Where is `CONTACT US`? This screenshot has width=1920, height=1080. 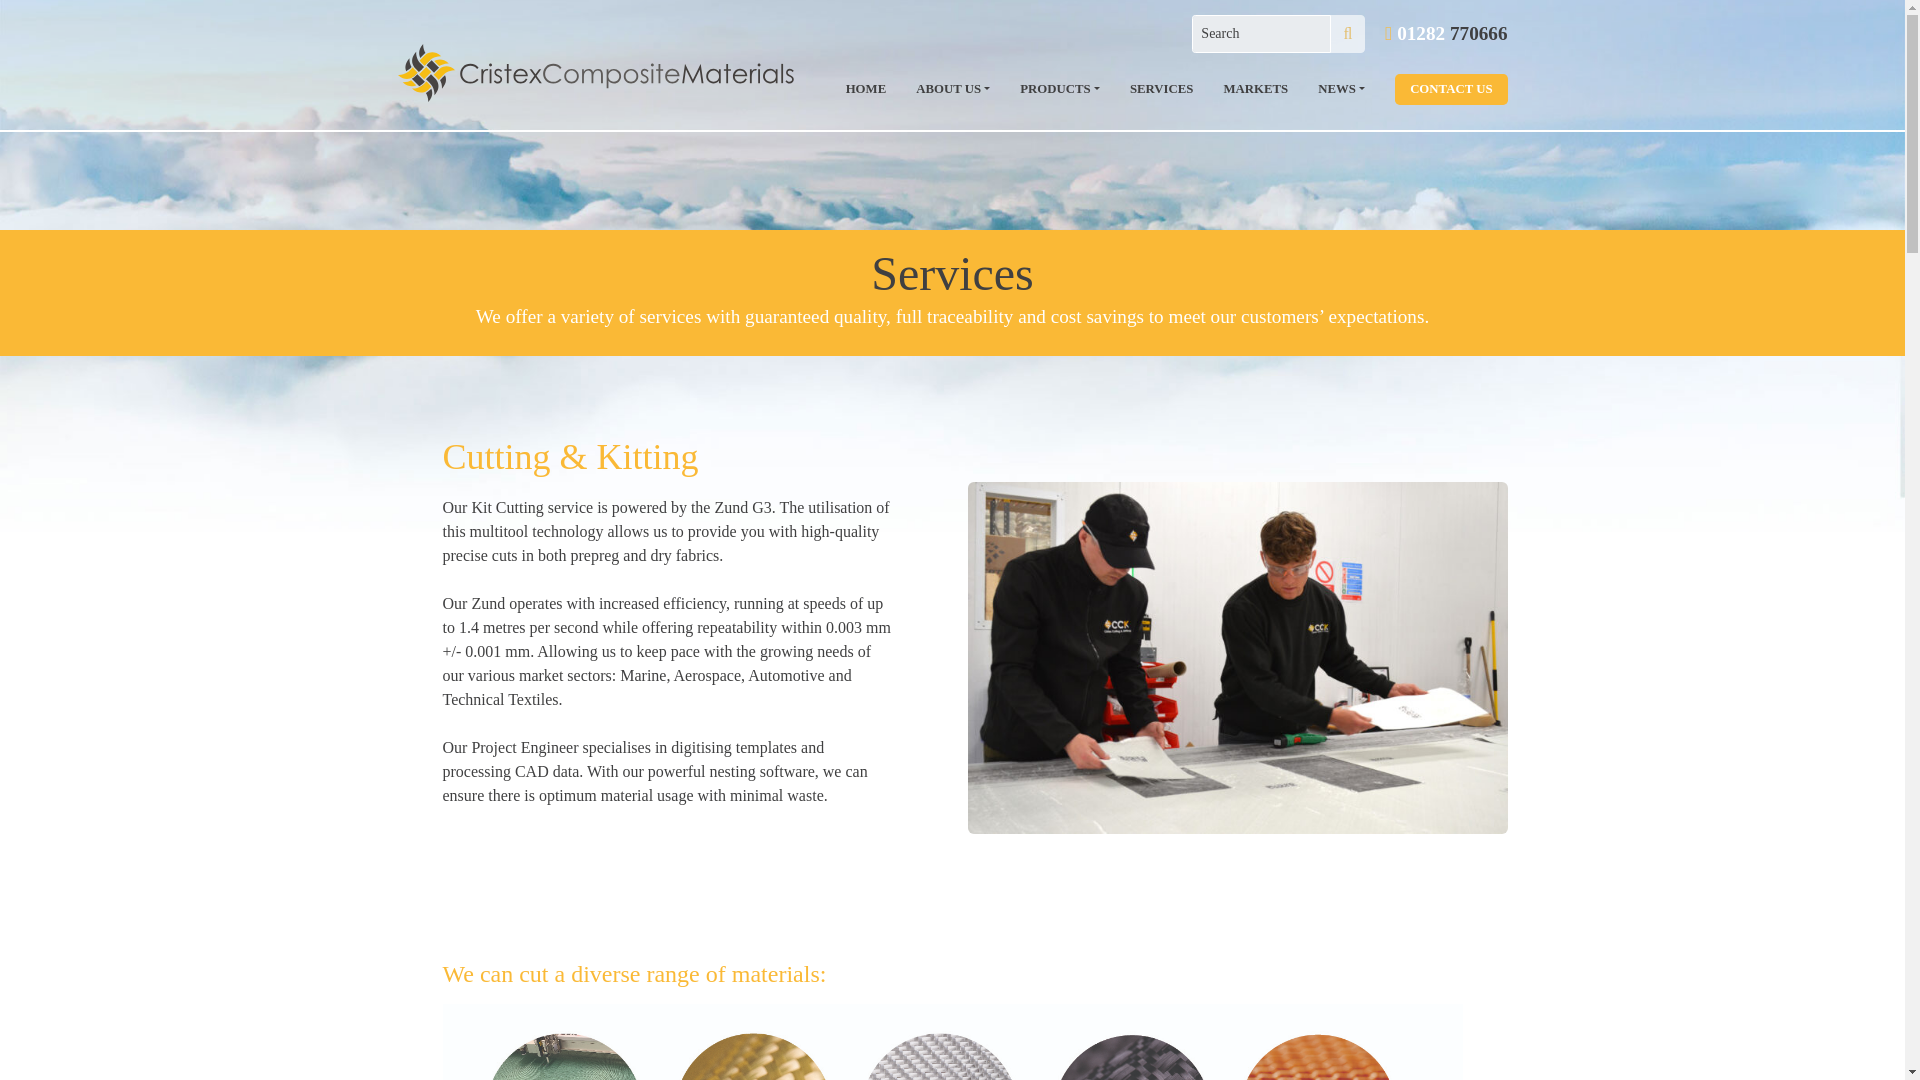 CONTACT US is located at coordinates (1451, 89).